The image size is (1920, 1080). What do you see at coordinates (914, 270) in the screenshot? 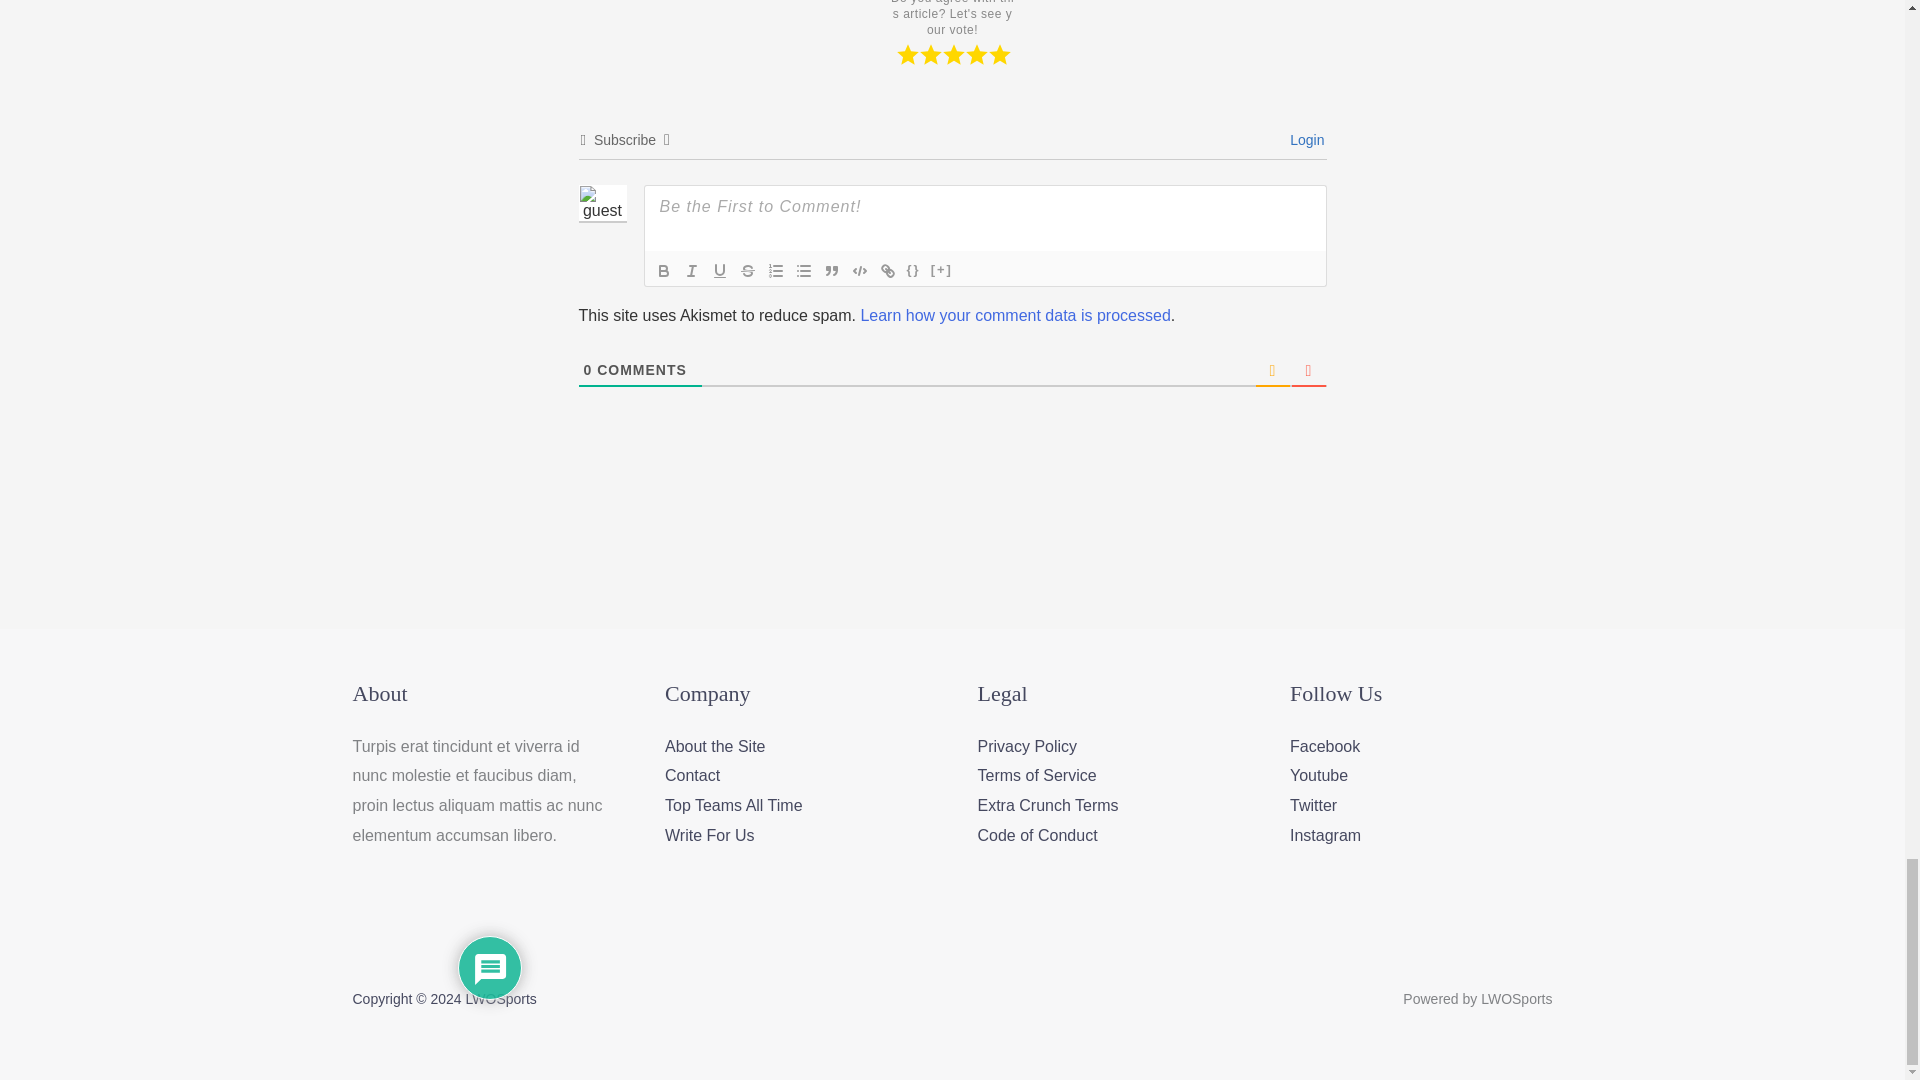
I see `Source Code` at bounding box center [914, 270].